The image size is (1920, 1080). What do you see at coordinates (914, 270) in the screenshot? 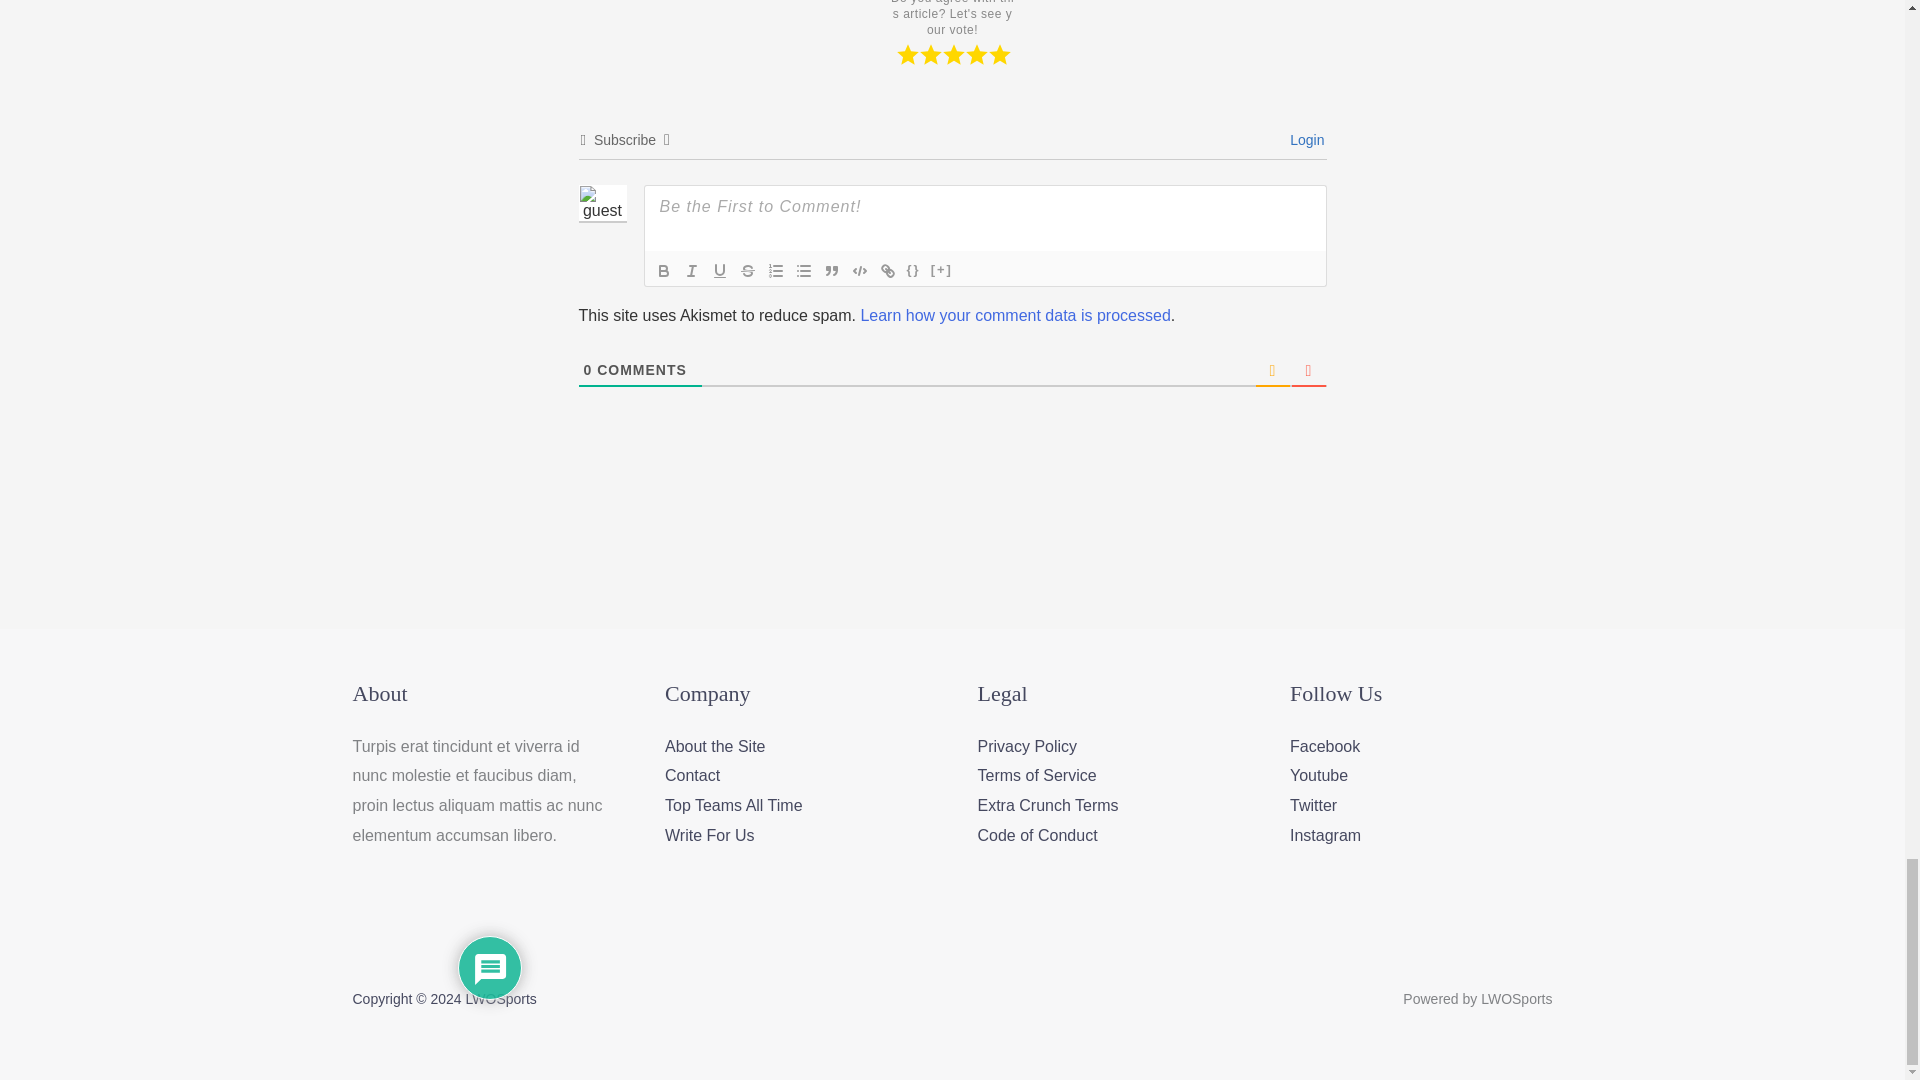
I see `Source Code` at bounding box center [914, 270].